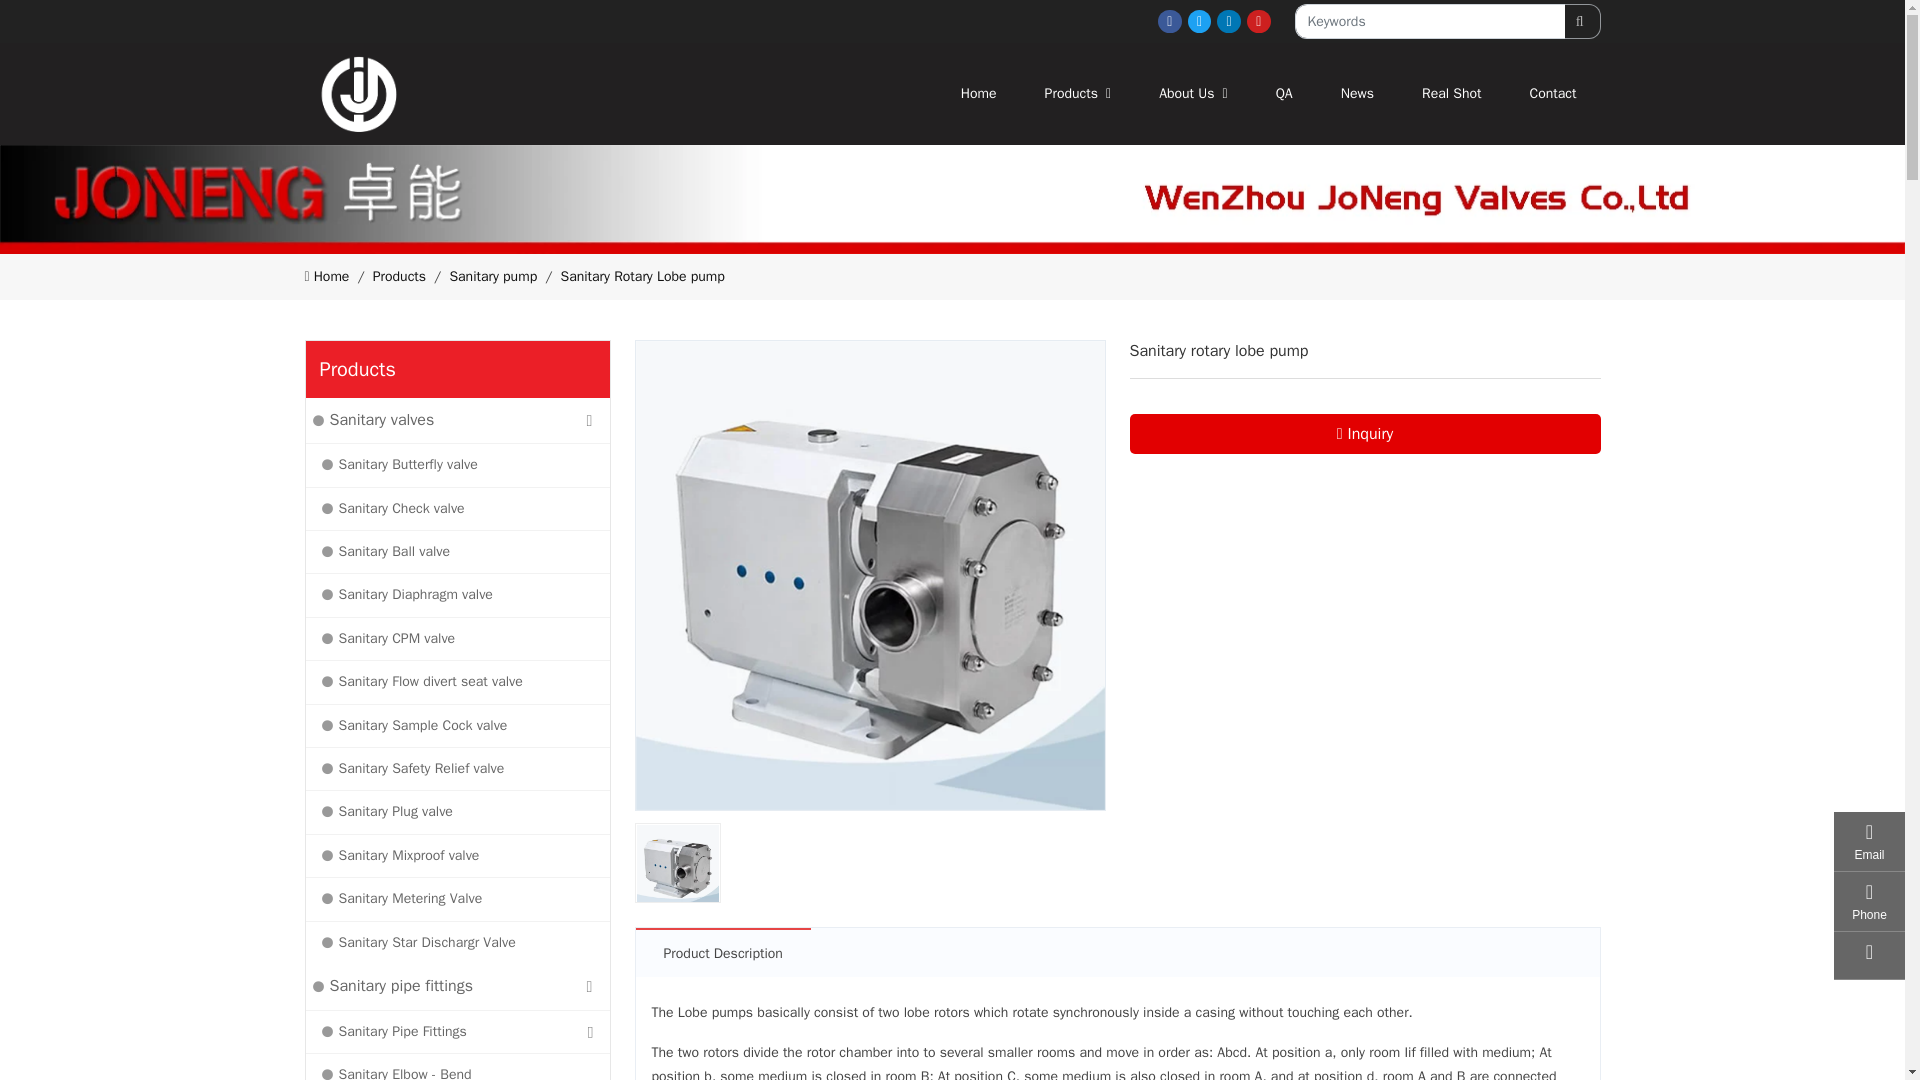 Image resolution: width=1920 pixels, height=1080 pixels. Describe the element at coordinates (1228, 21) in the screenshot. I see `Sanitary rotary lobe pump` at that location.